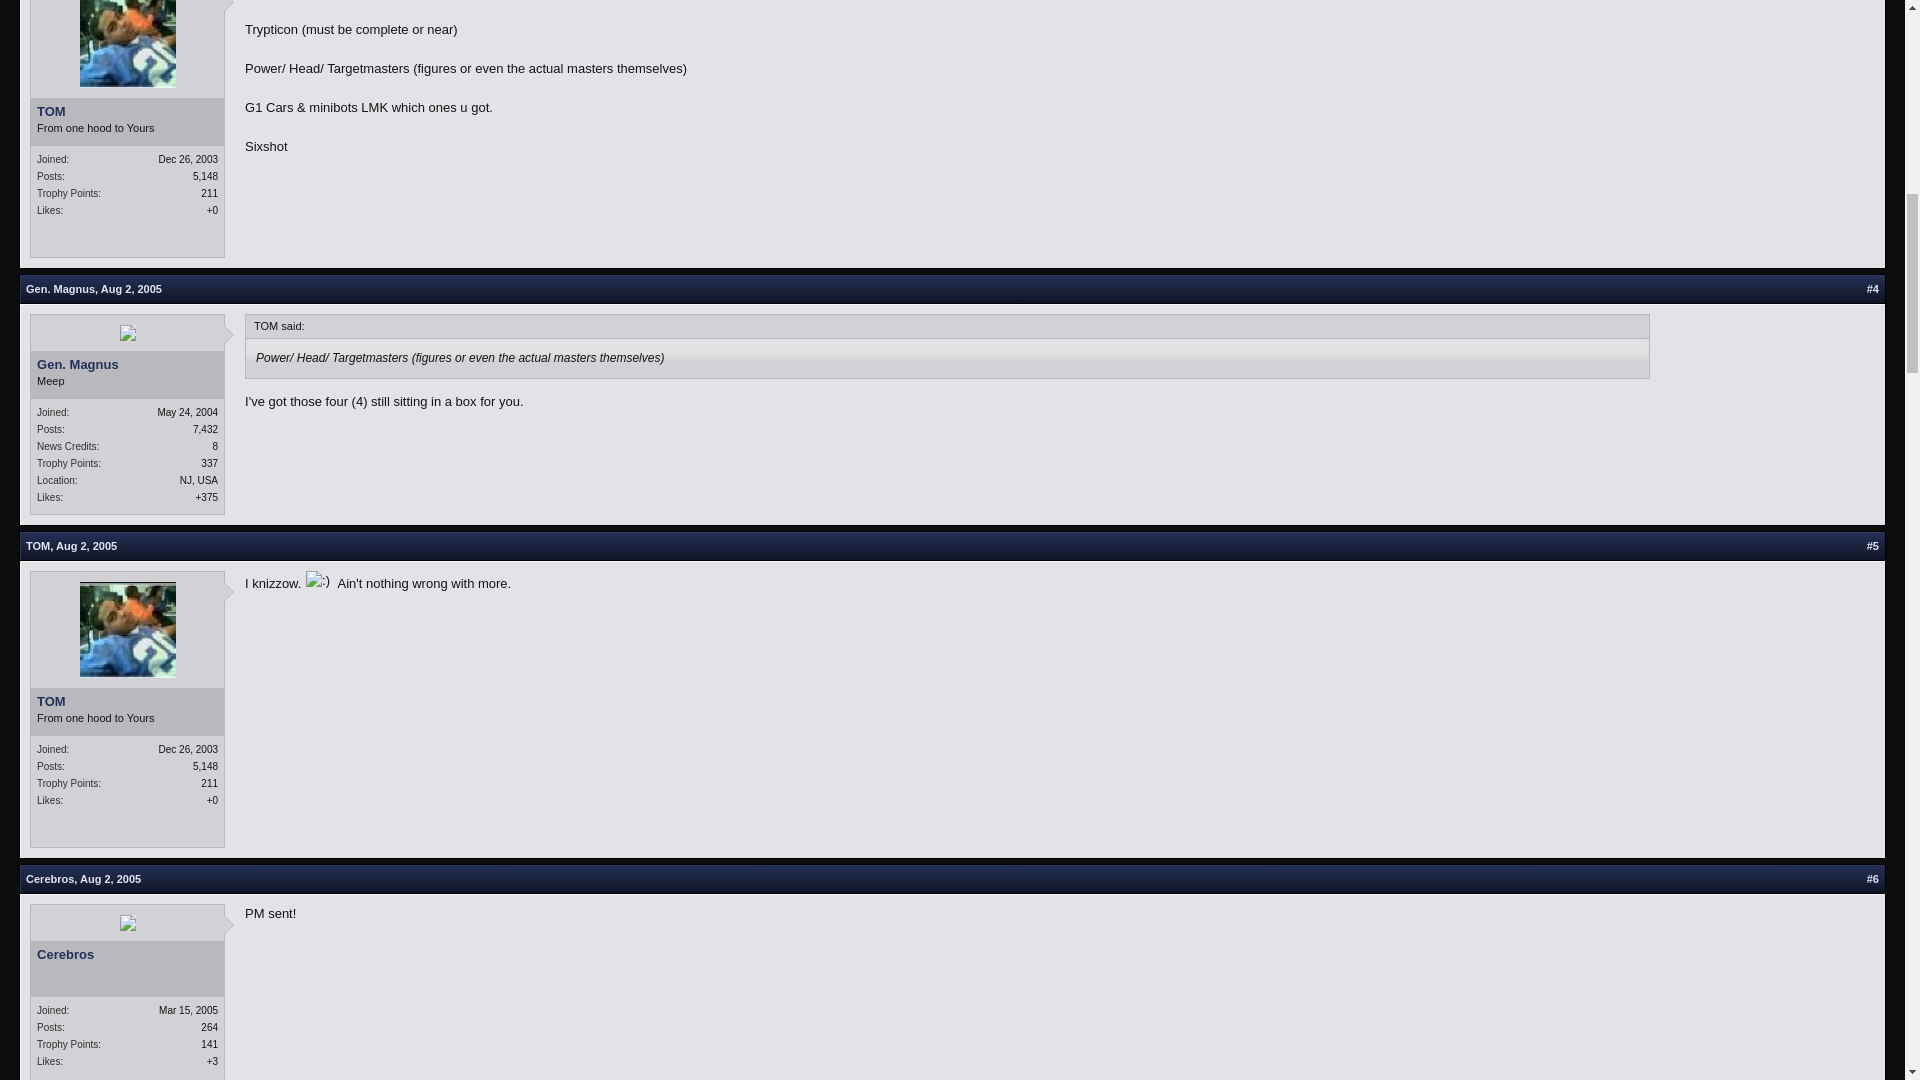 This screenshot has height=1080, width=1920. Describe the element at coordinates (86, 546) in the screenshot. I see `Permalink` at that location.